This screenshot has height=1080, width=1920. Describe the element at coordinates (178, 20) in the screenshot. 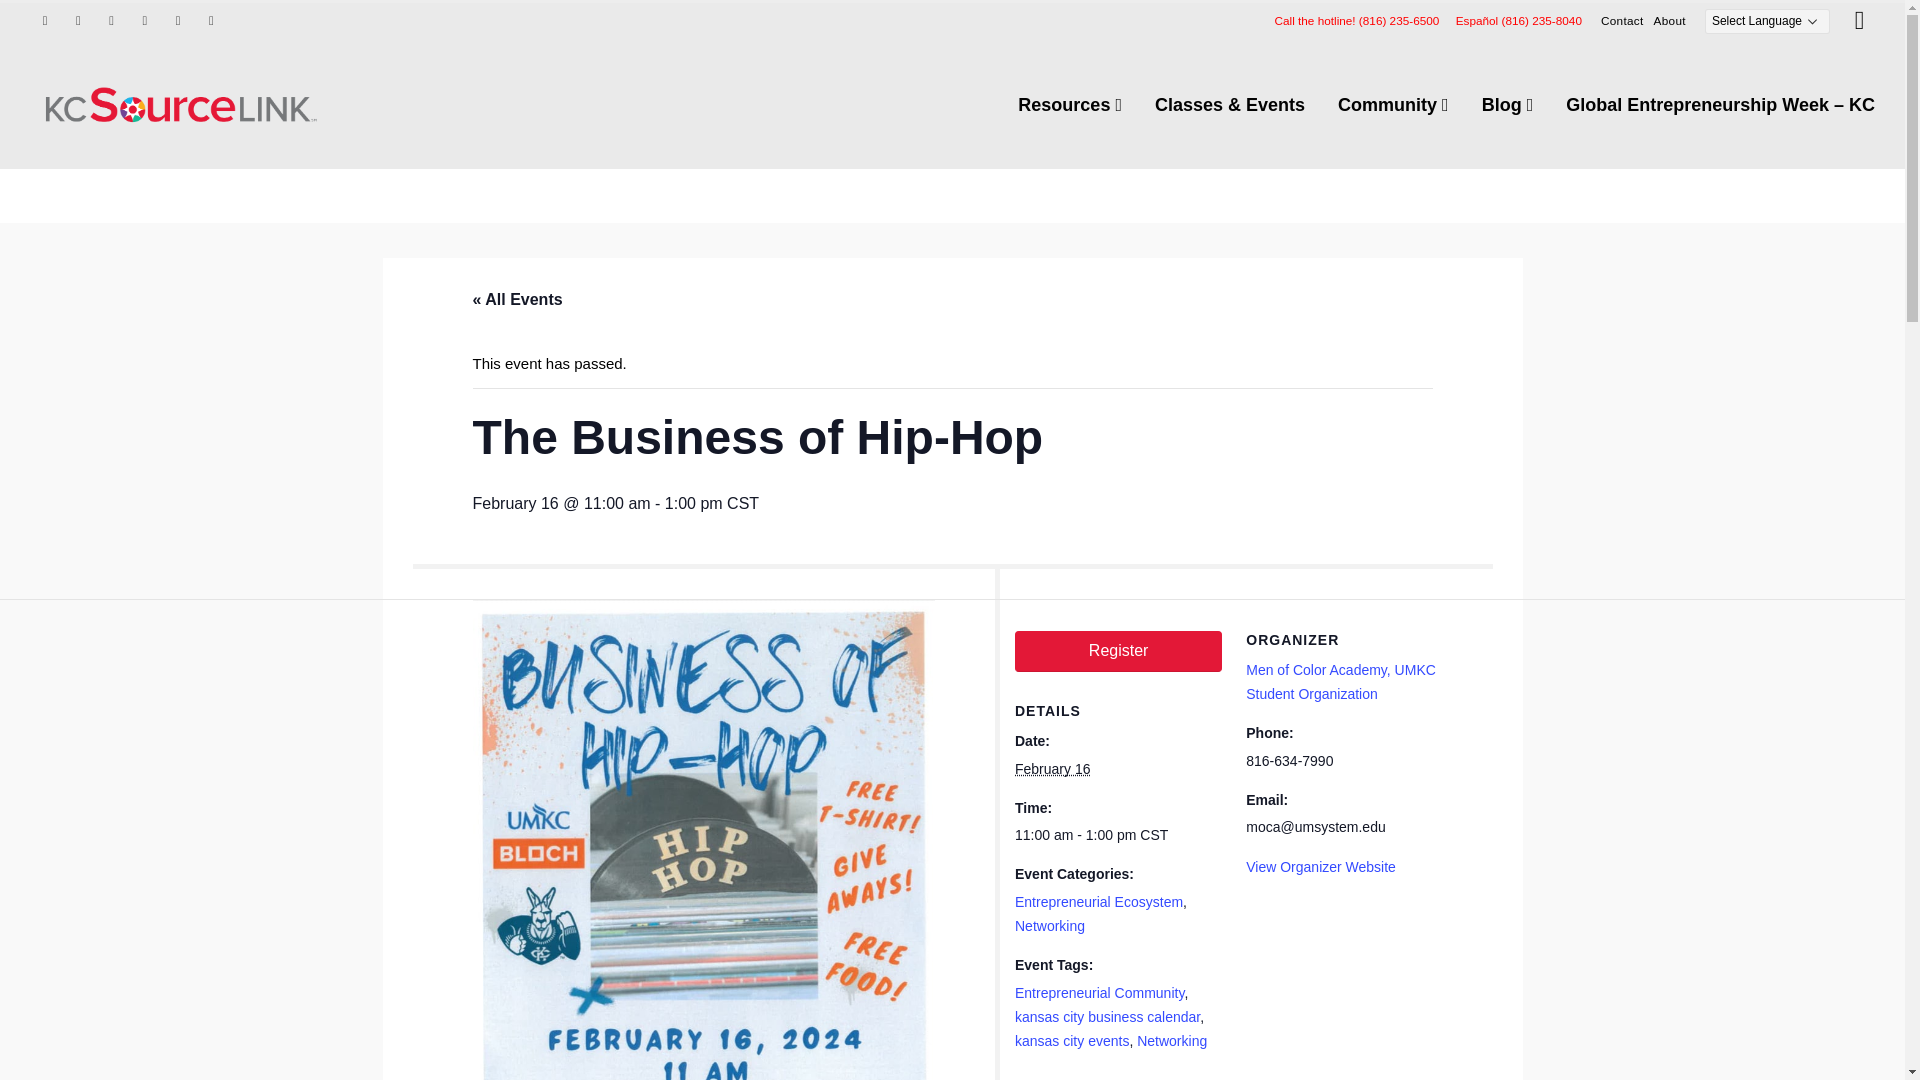

I see `Instagram` at that location.